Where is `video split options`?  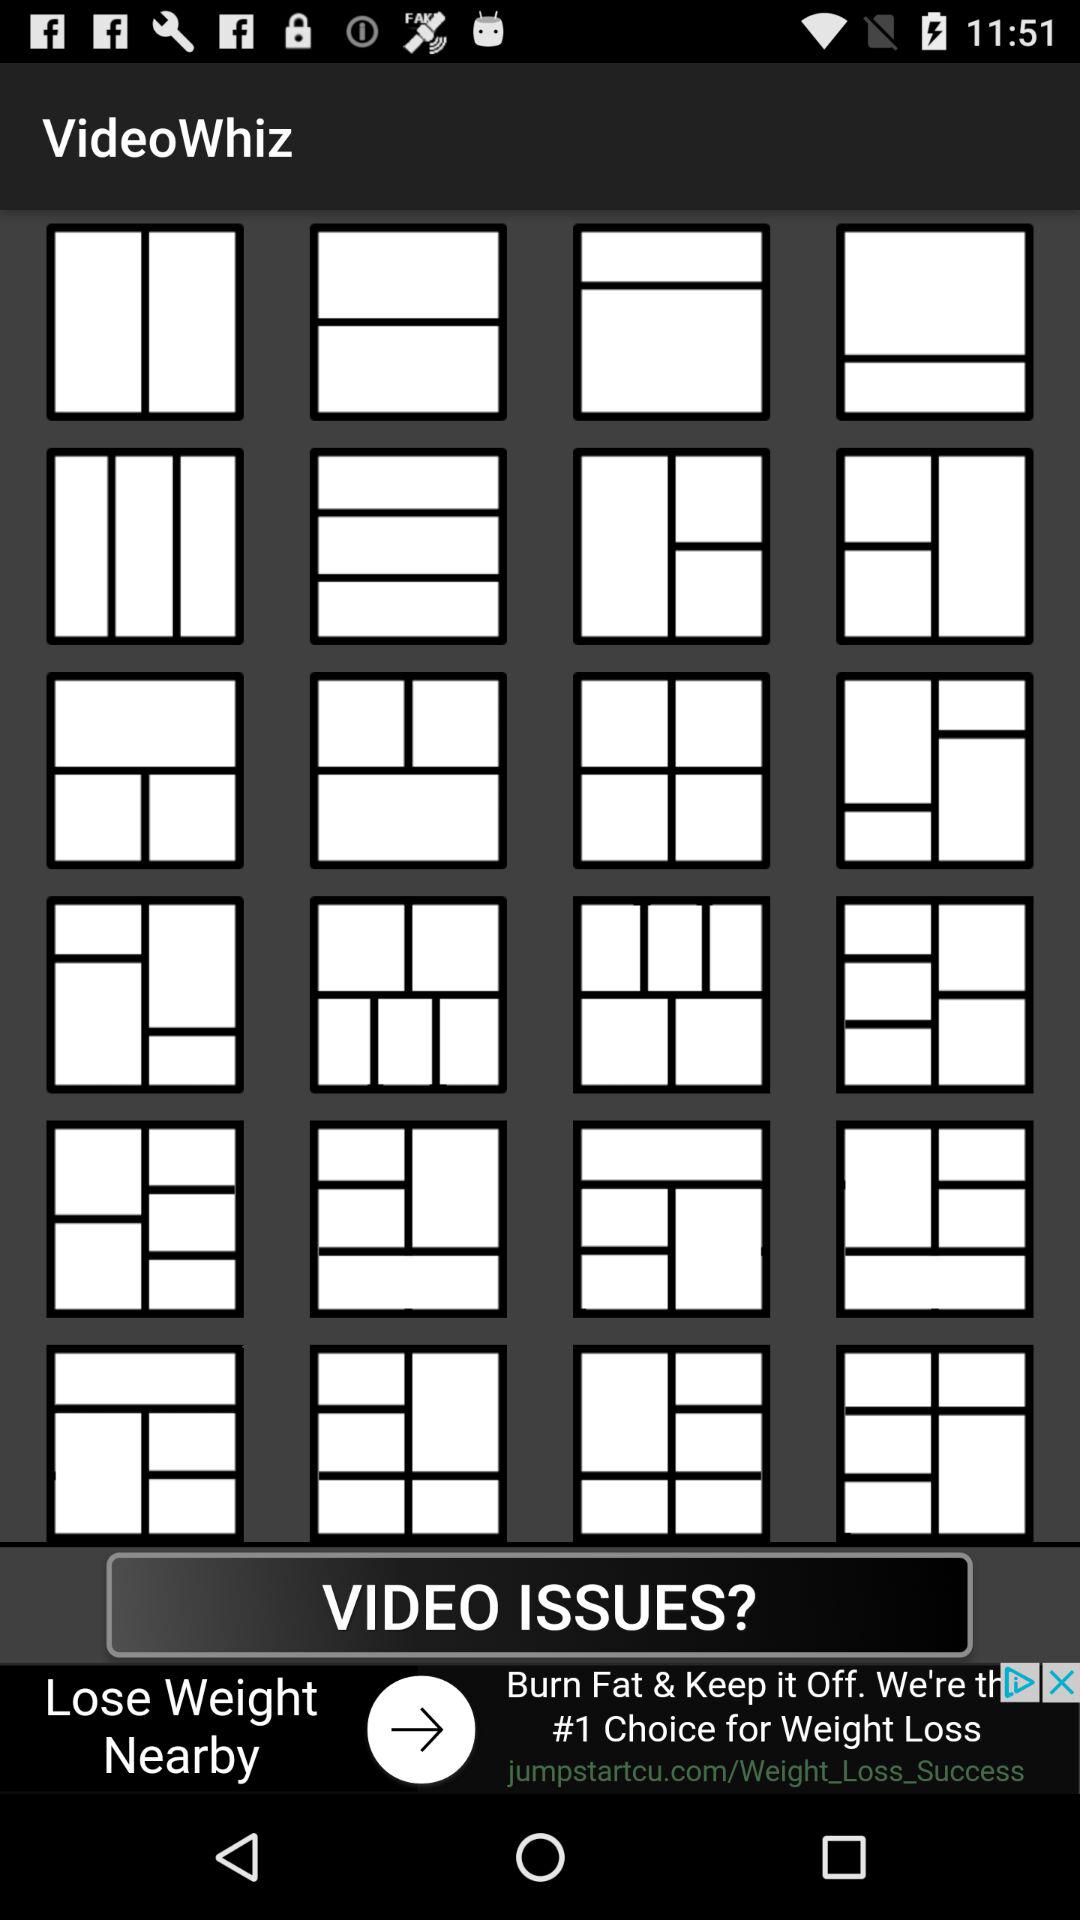
video split options is located at coordinates (672, 546).